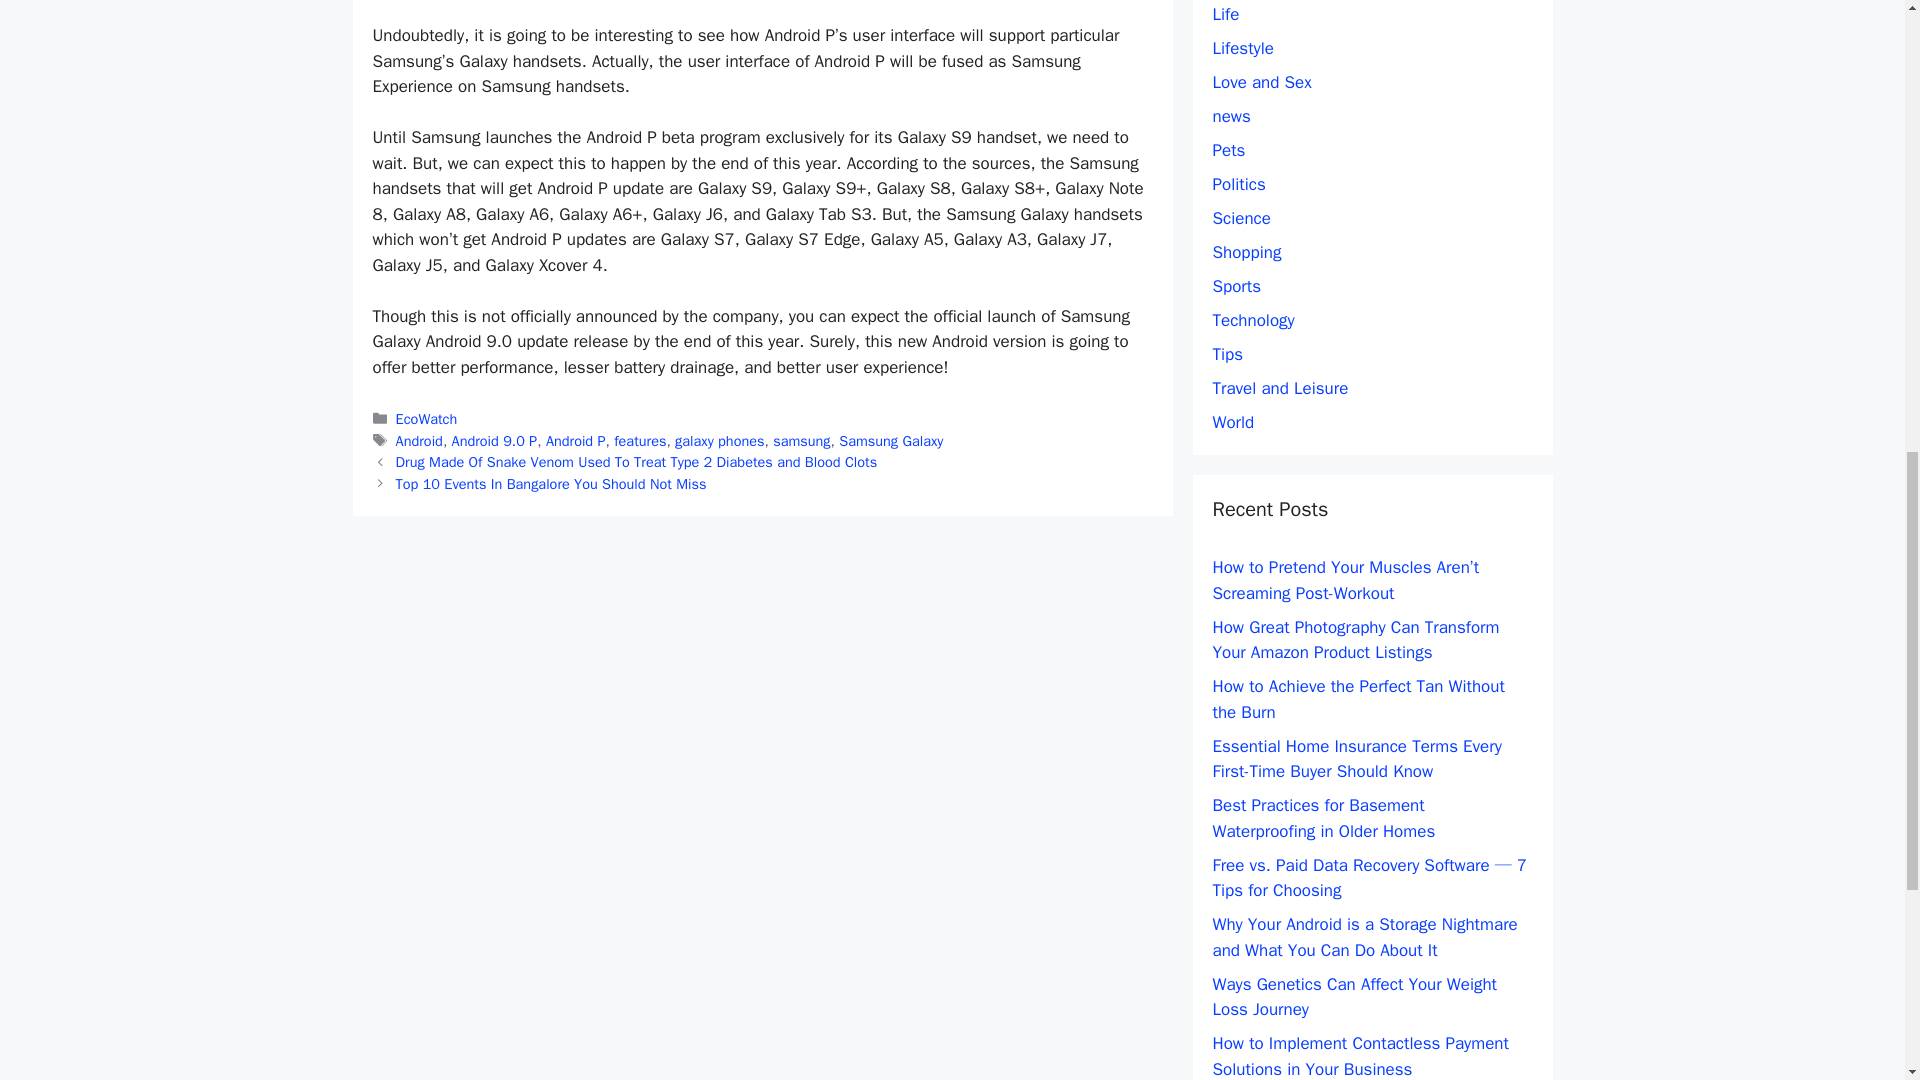 The height and width of the screenshot is (1080, 1920). I want to click on features, so click(640, 441).